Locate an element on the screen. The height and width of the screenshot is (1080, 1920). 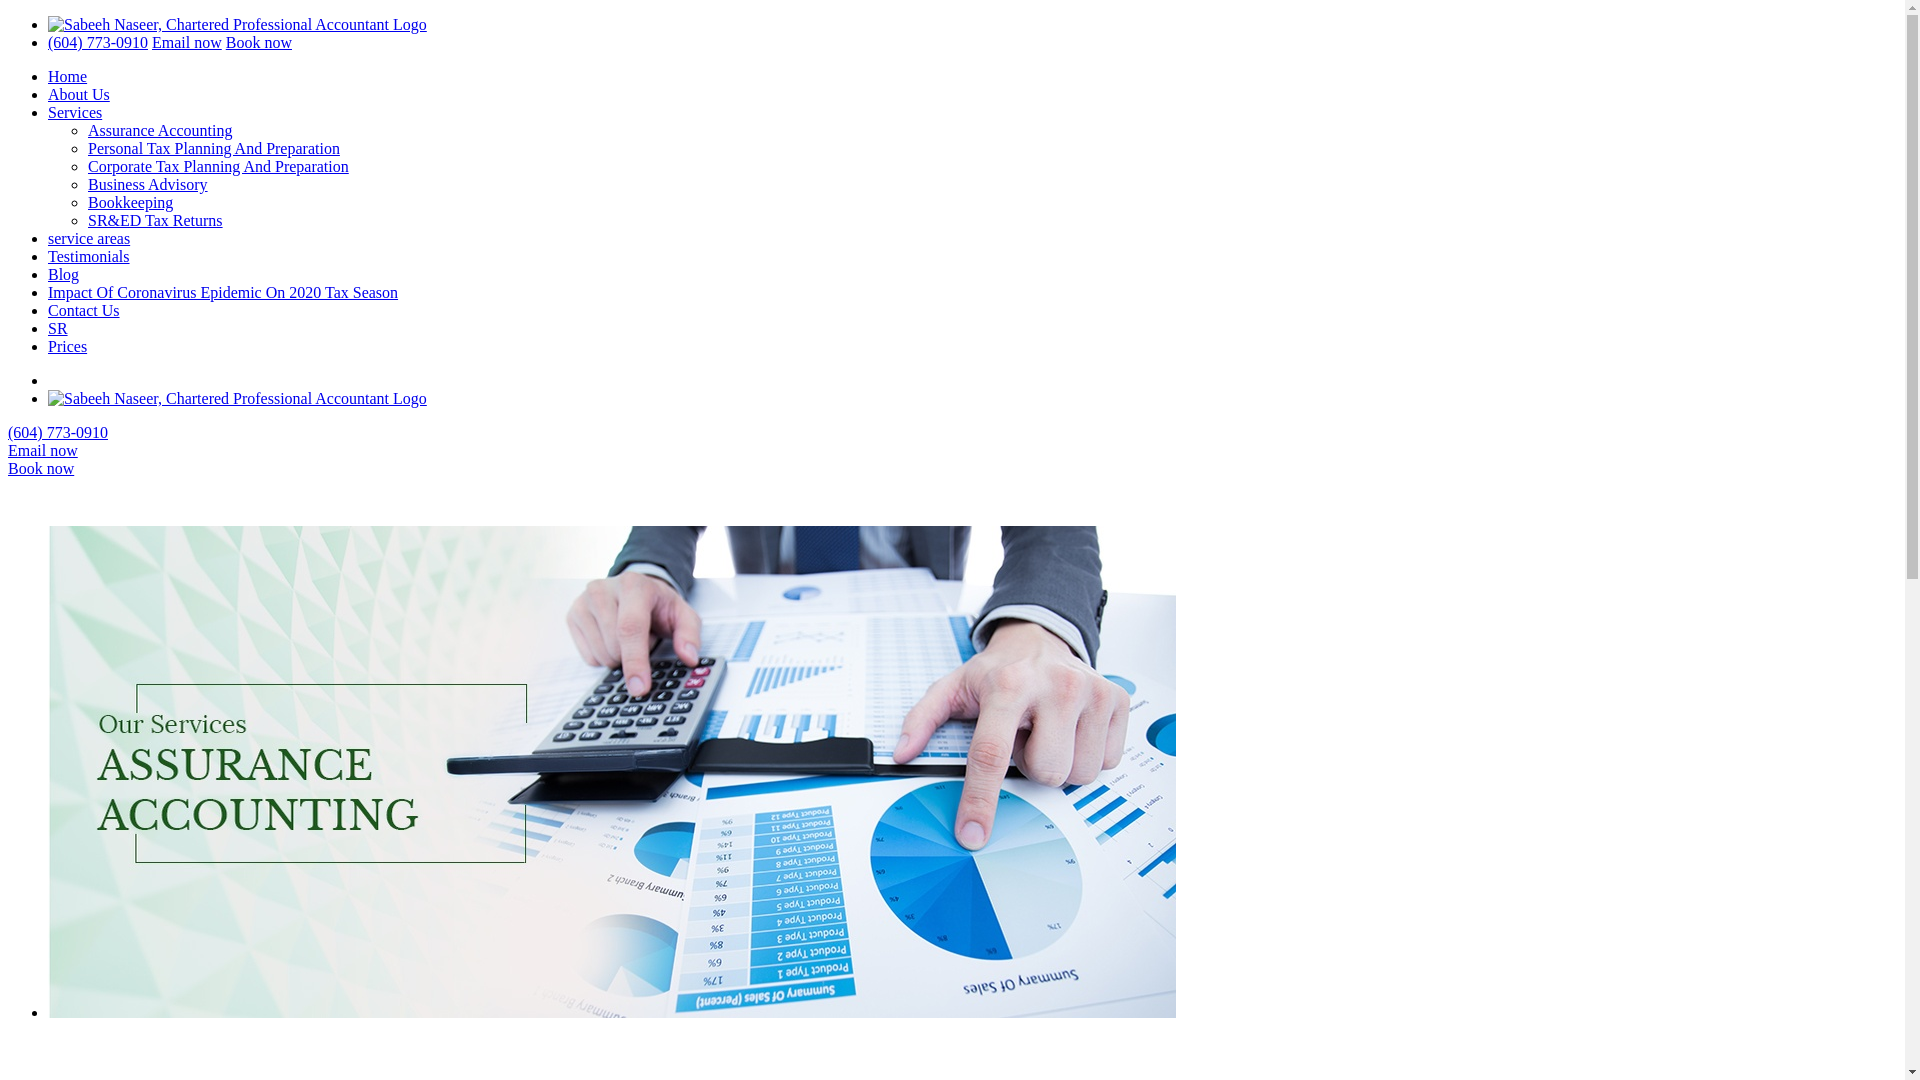
Book now is located at coordinates (40, 468).